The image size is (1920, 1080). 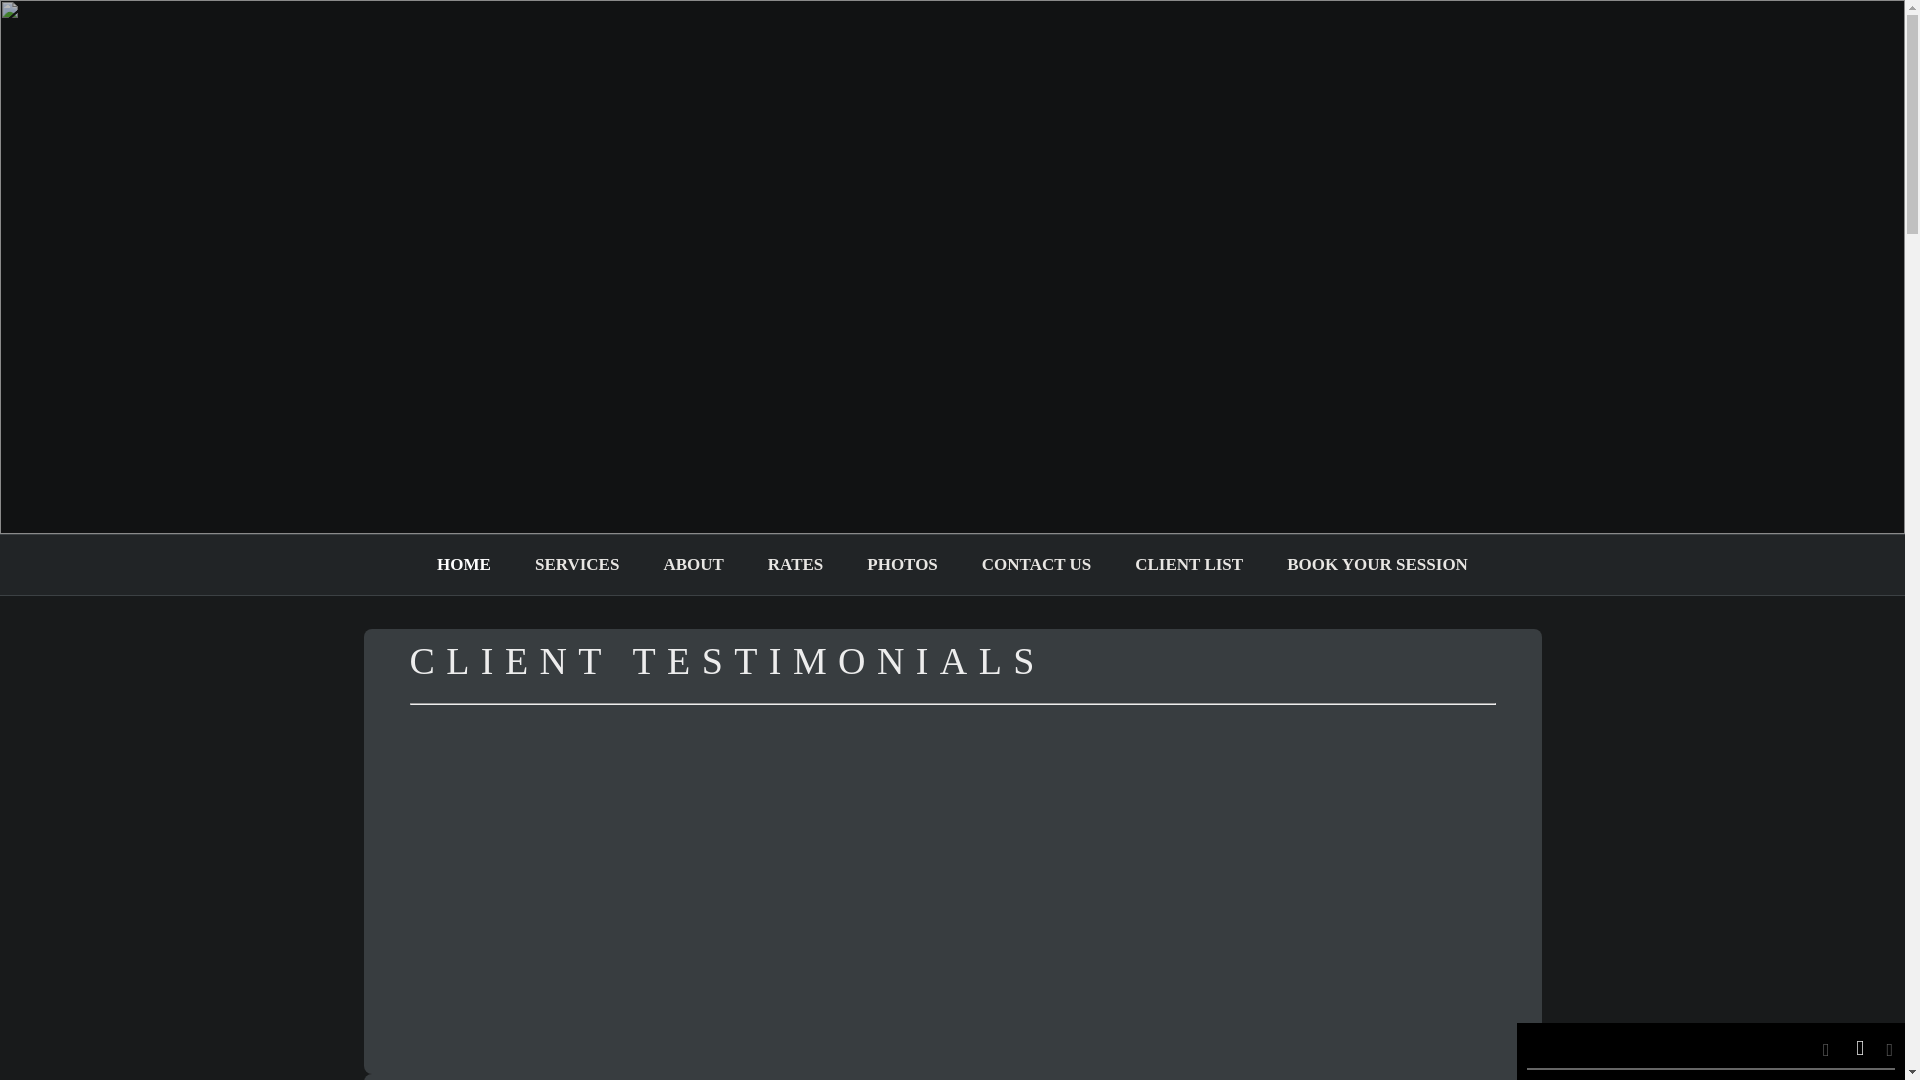 I want to click on PHOTOS, so click(x=902, y=564).